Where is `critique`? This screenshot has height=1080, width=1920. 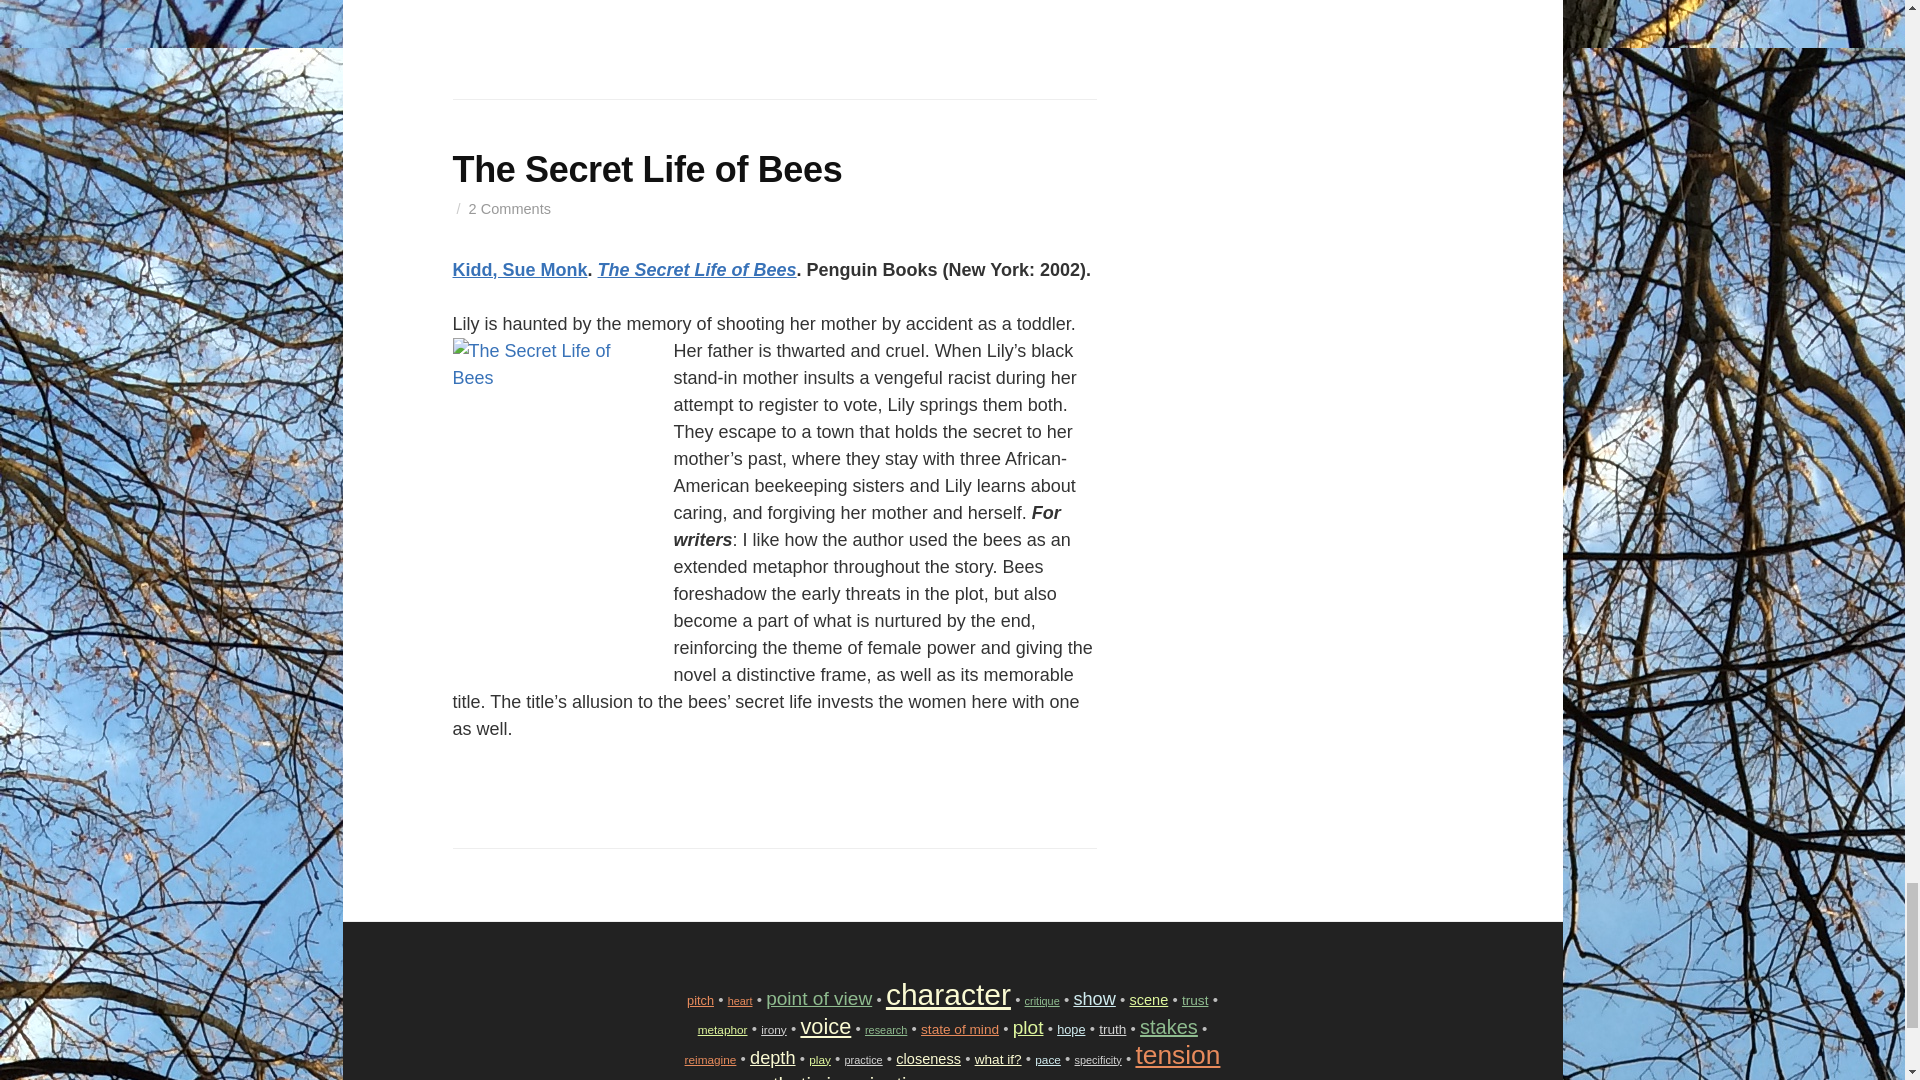 critique is located at coordinates (1042, 999).